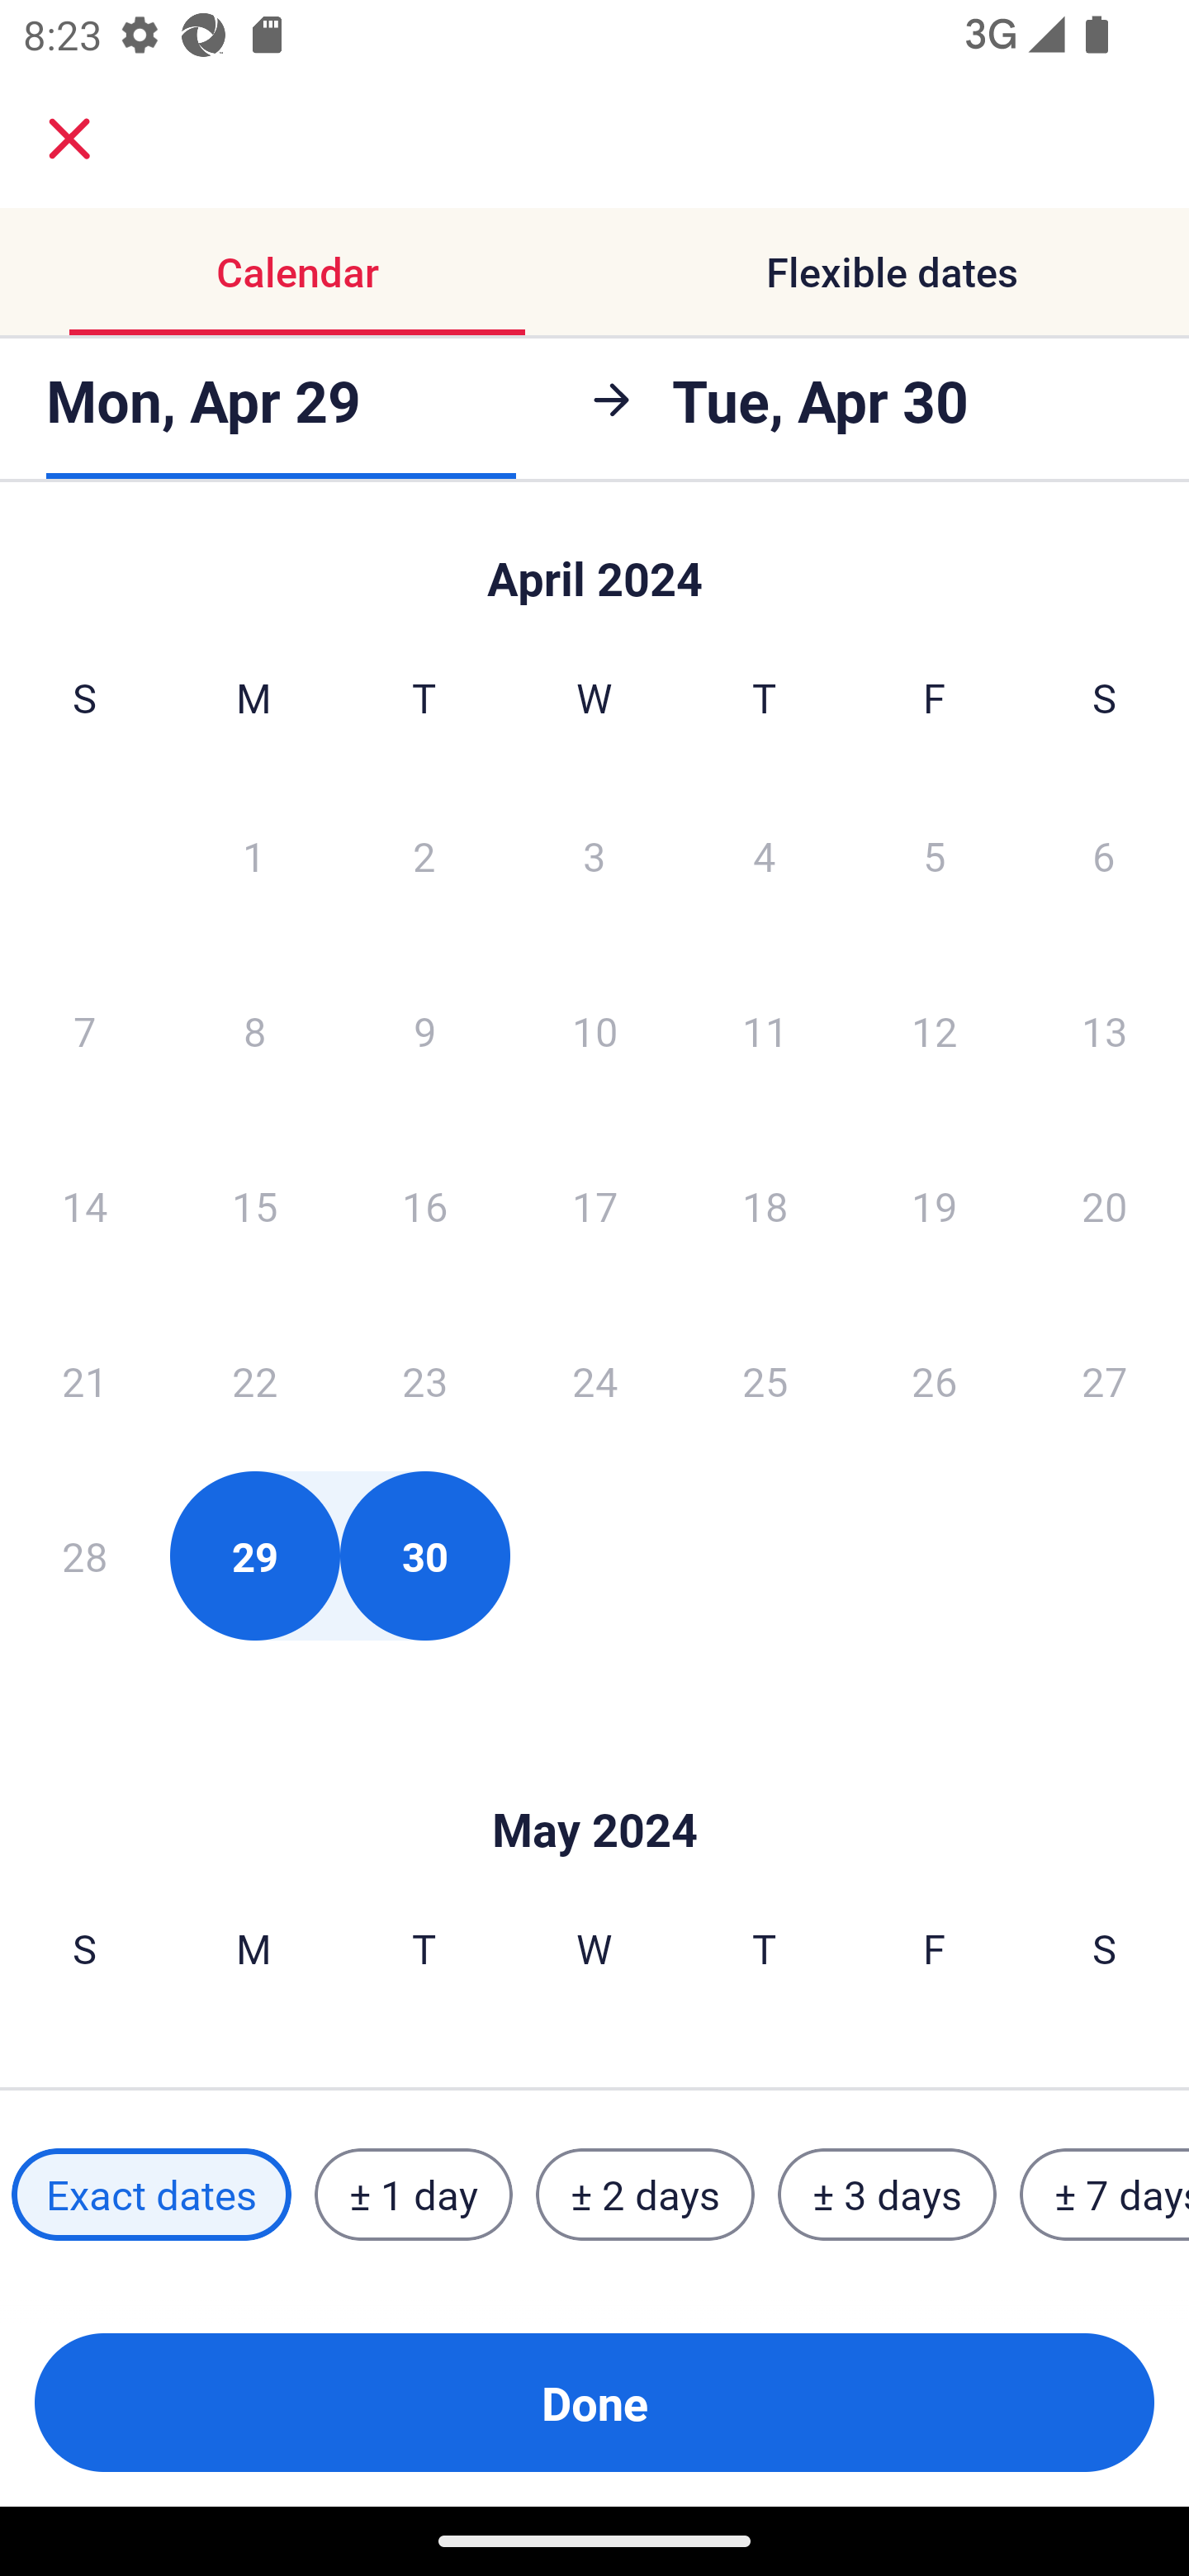 This screenshot has width=1189, height=2576. What do you see at coordinates (594, 1030) in the screenshot?
I see `10 Wednesday, April 10, 2024` at bounding box center [594, 1030].